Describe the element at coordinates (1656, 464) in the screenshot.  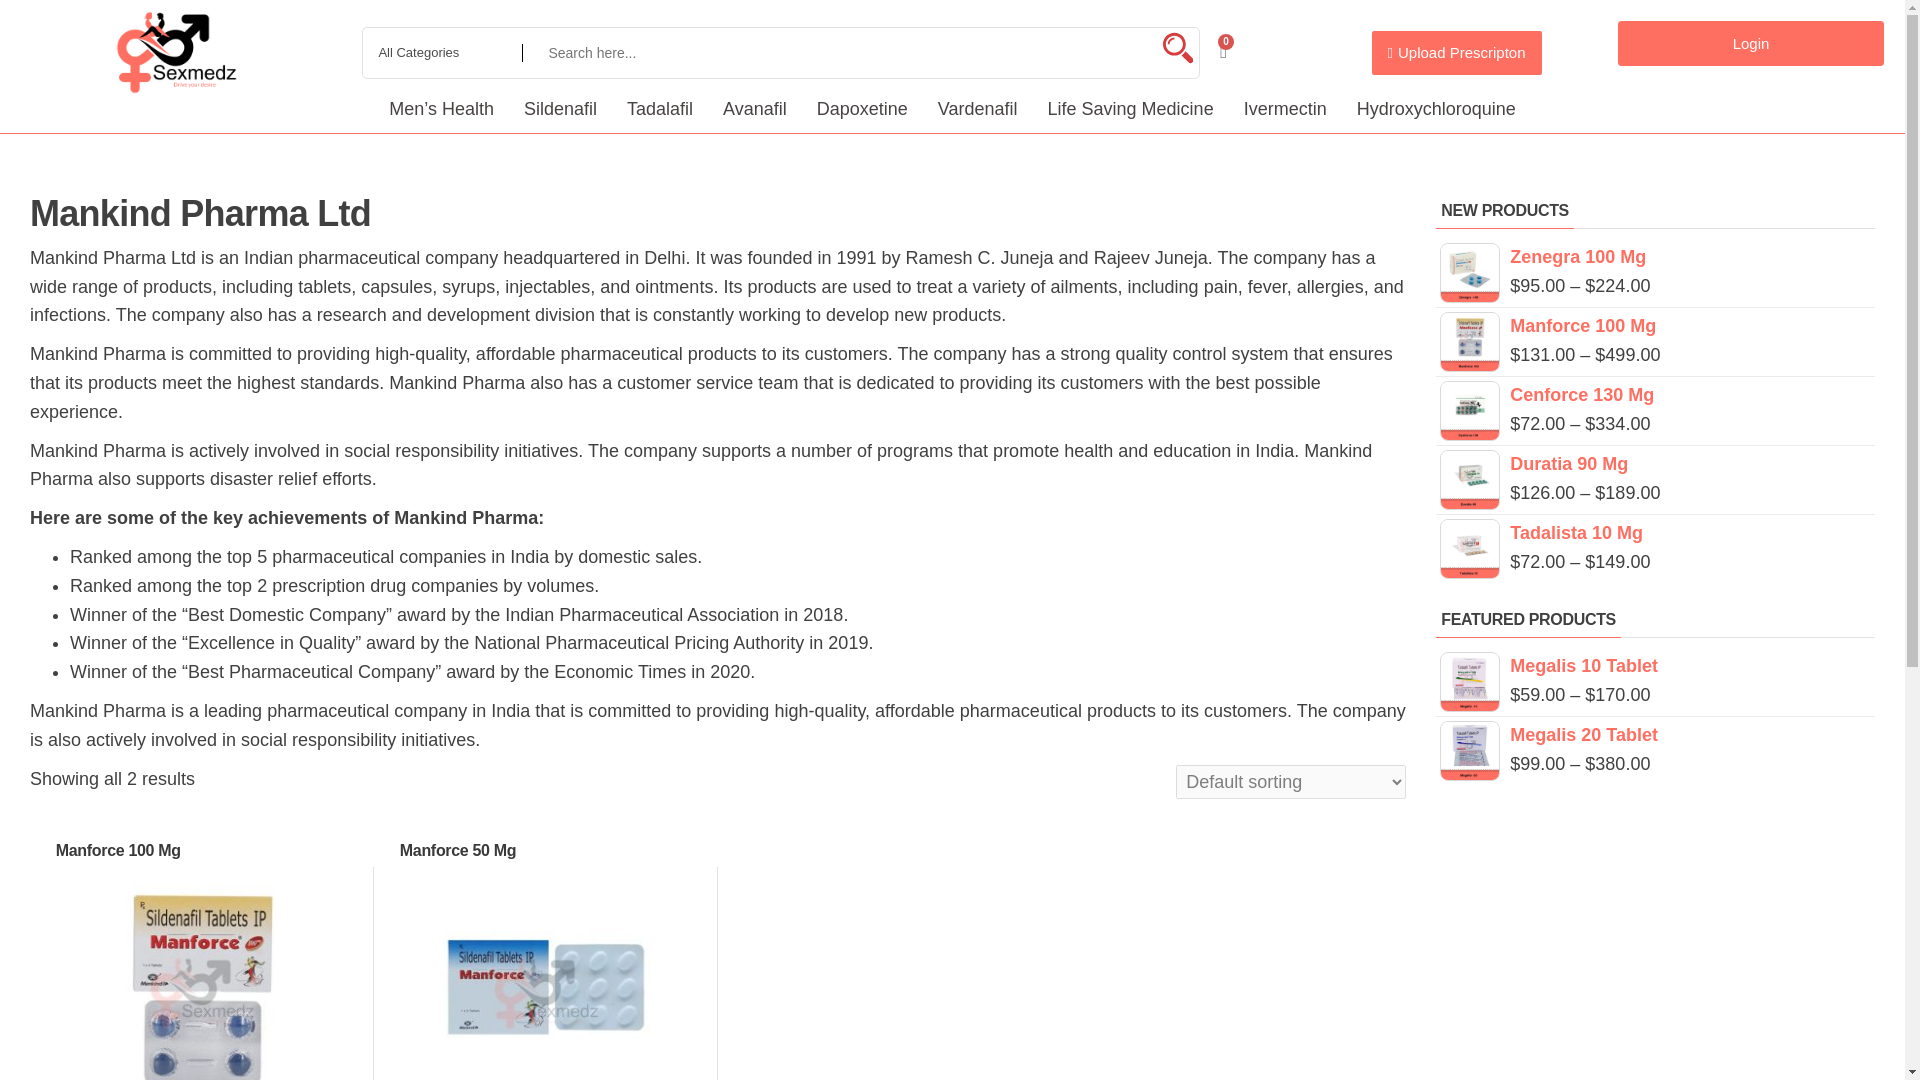
I see `Duratia 90 Mg` at that location.